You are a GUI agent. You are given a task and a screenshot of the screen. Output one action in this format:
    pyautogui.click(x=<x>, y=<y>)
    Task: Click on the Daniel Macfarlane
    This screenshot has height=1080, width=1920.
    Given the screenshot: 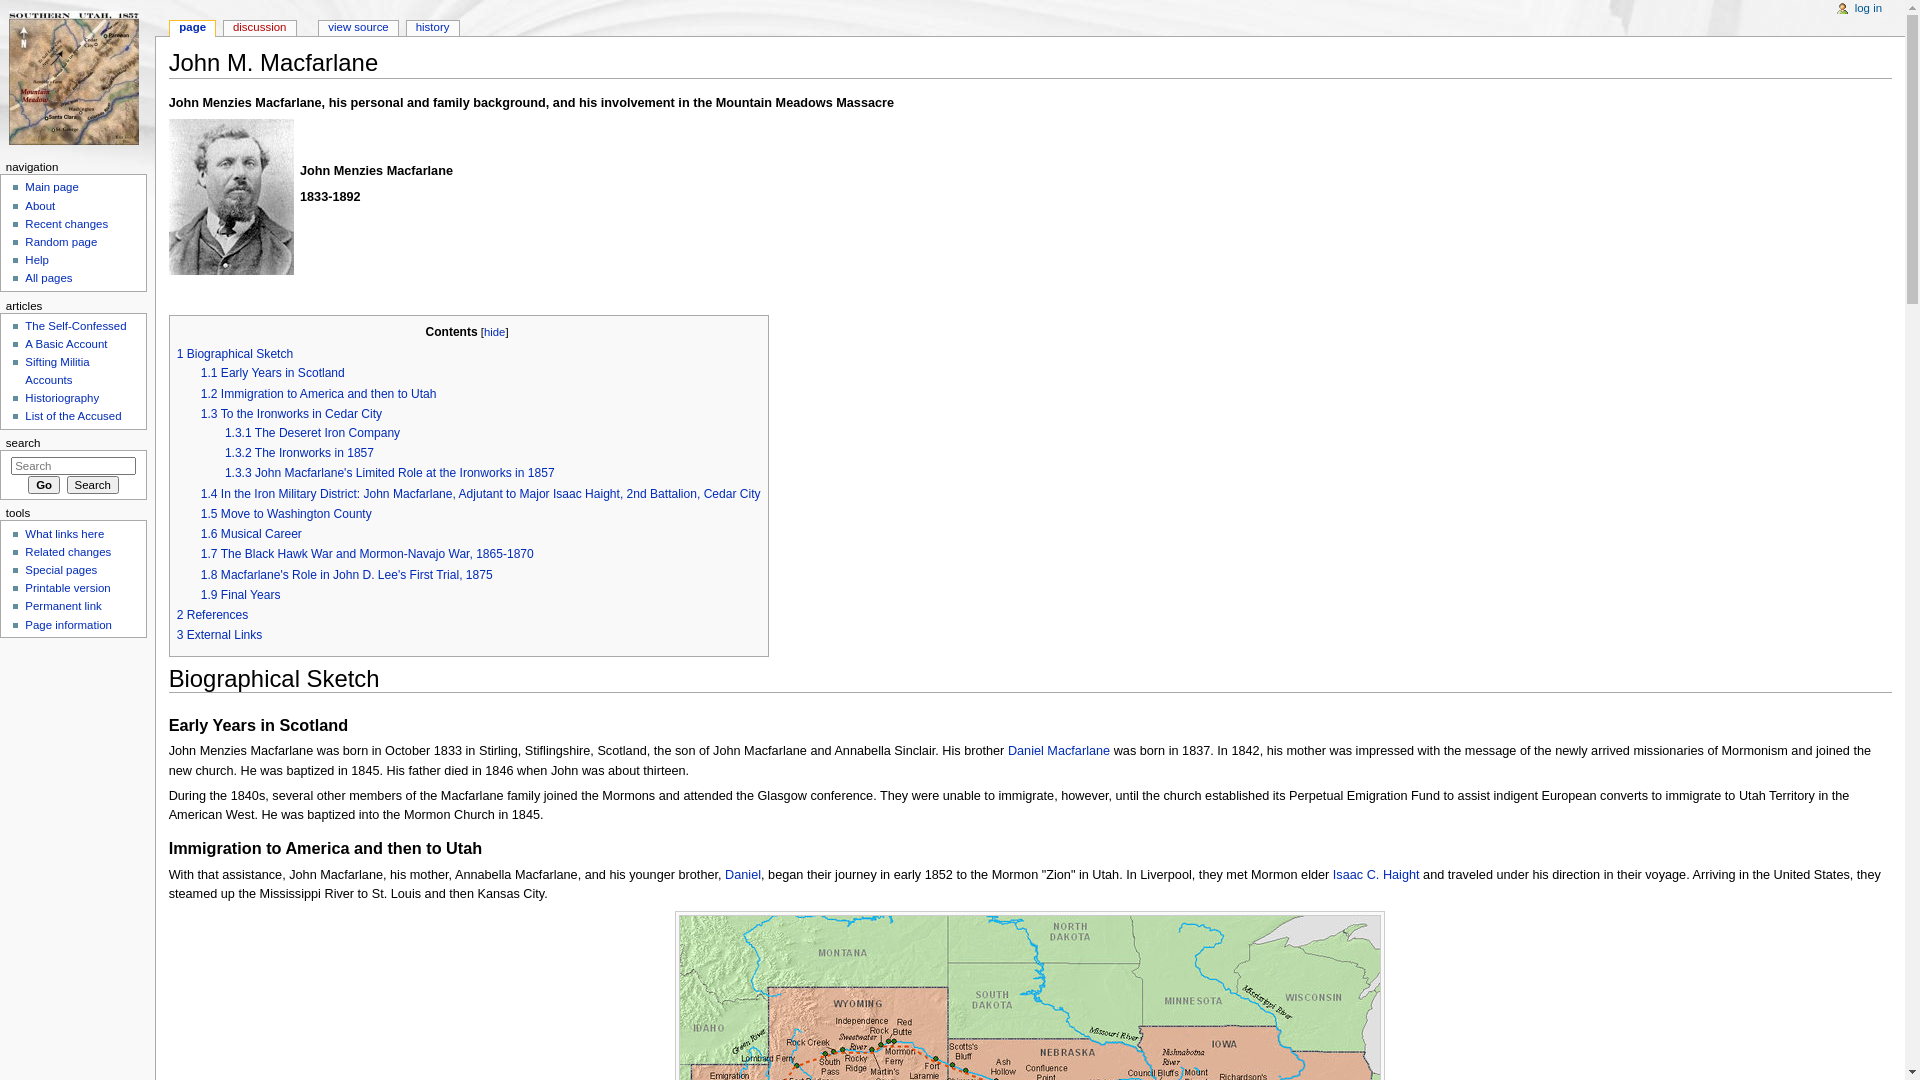 What is the action you would take?
    pyautogui.click(x=1059, y=751)
    